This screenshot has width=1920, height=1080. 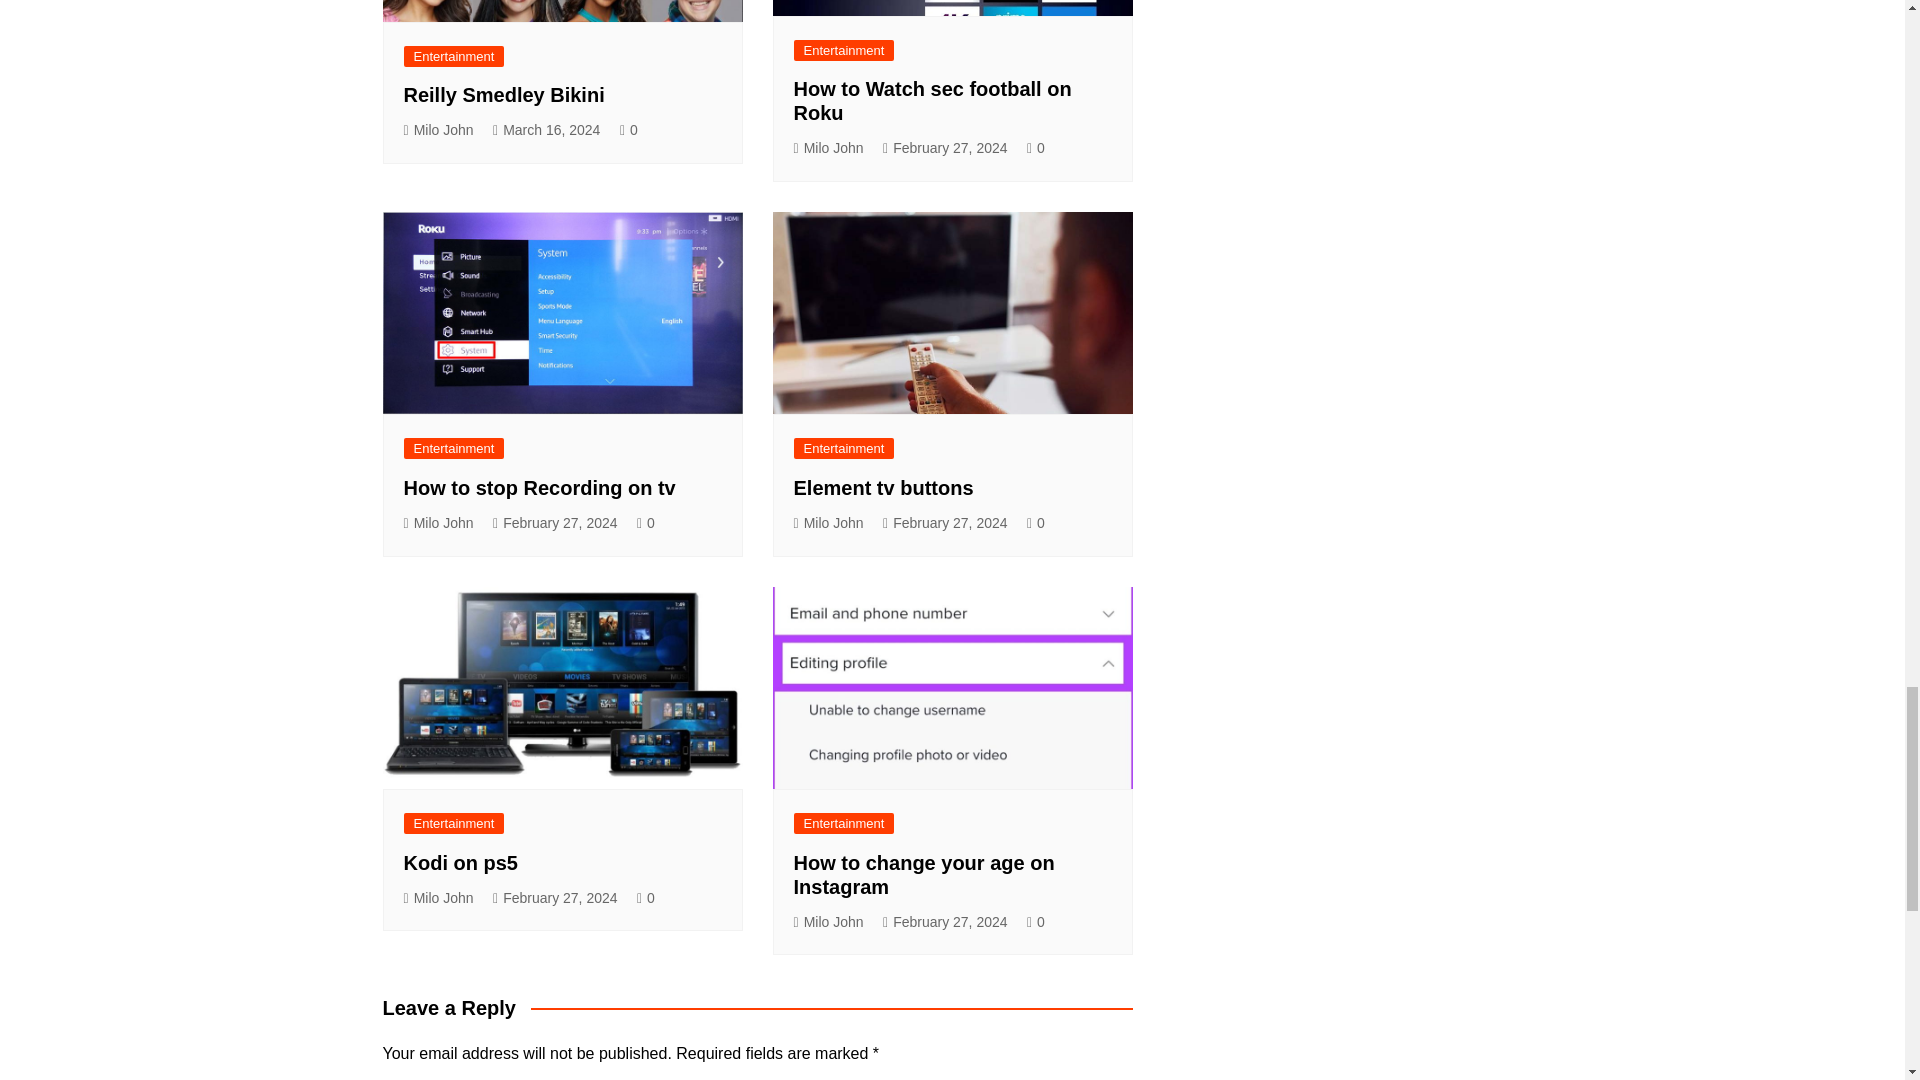 I want to click on Entertainment, so click(x=454, y=56).